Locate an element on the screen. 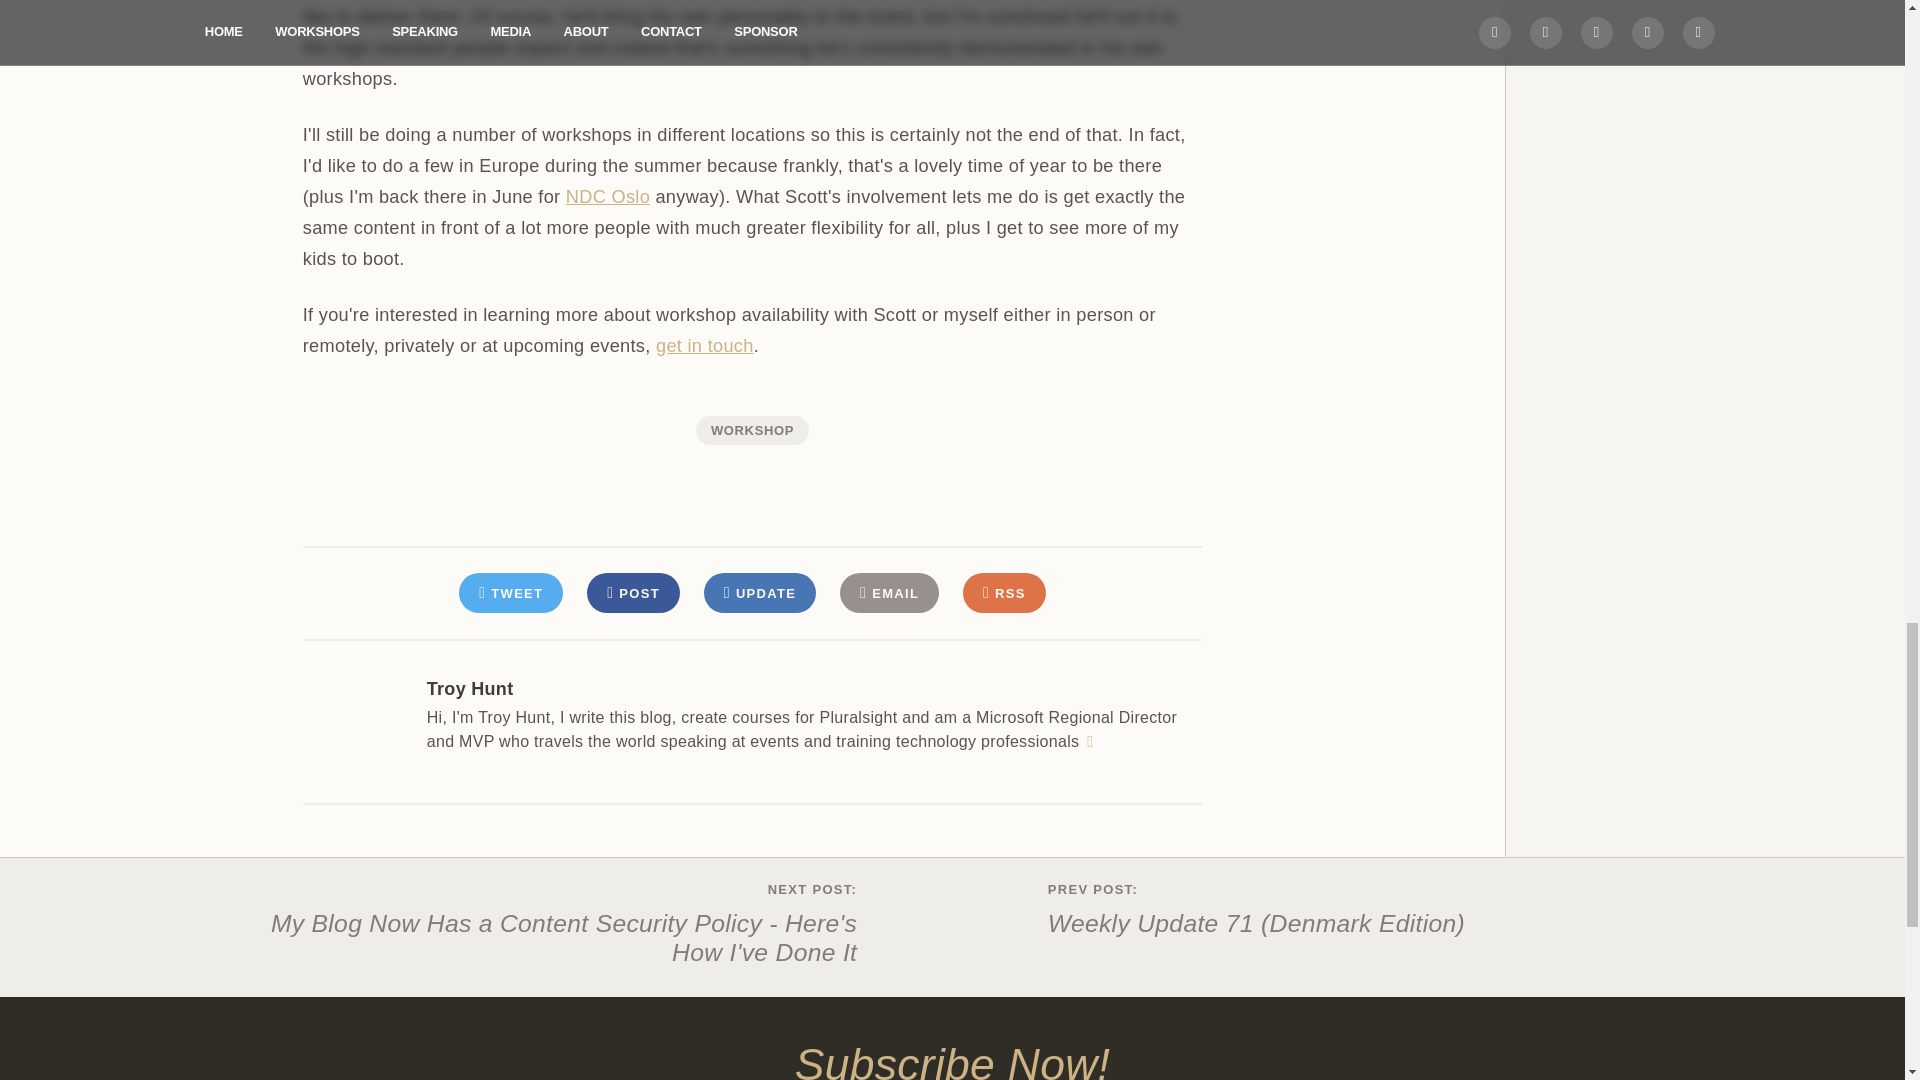  TWEET is located at coordinates (510, 593).